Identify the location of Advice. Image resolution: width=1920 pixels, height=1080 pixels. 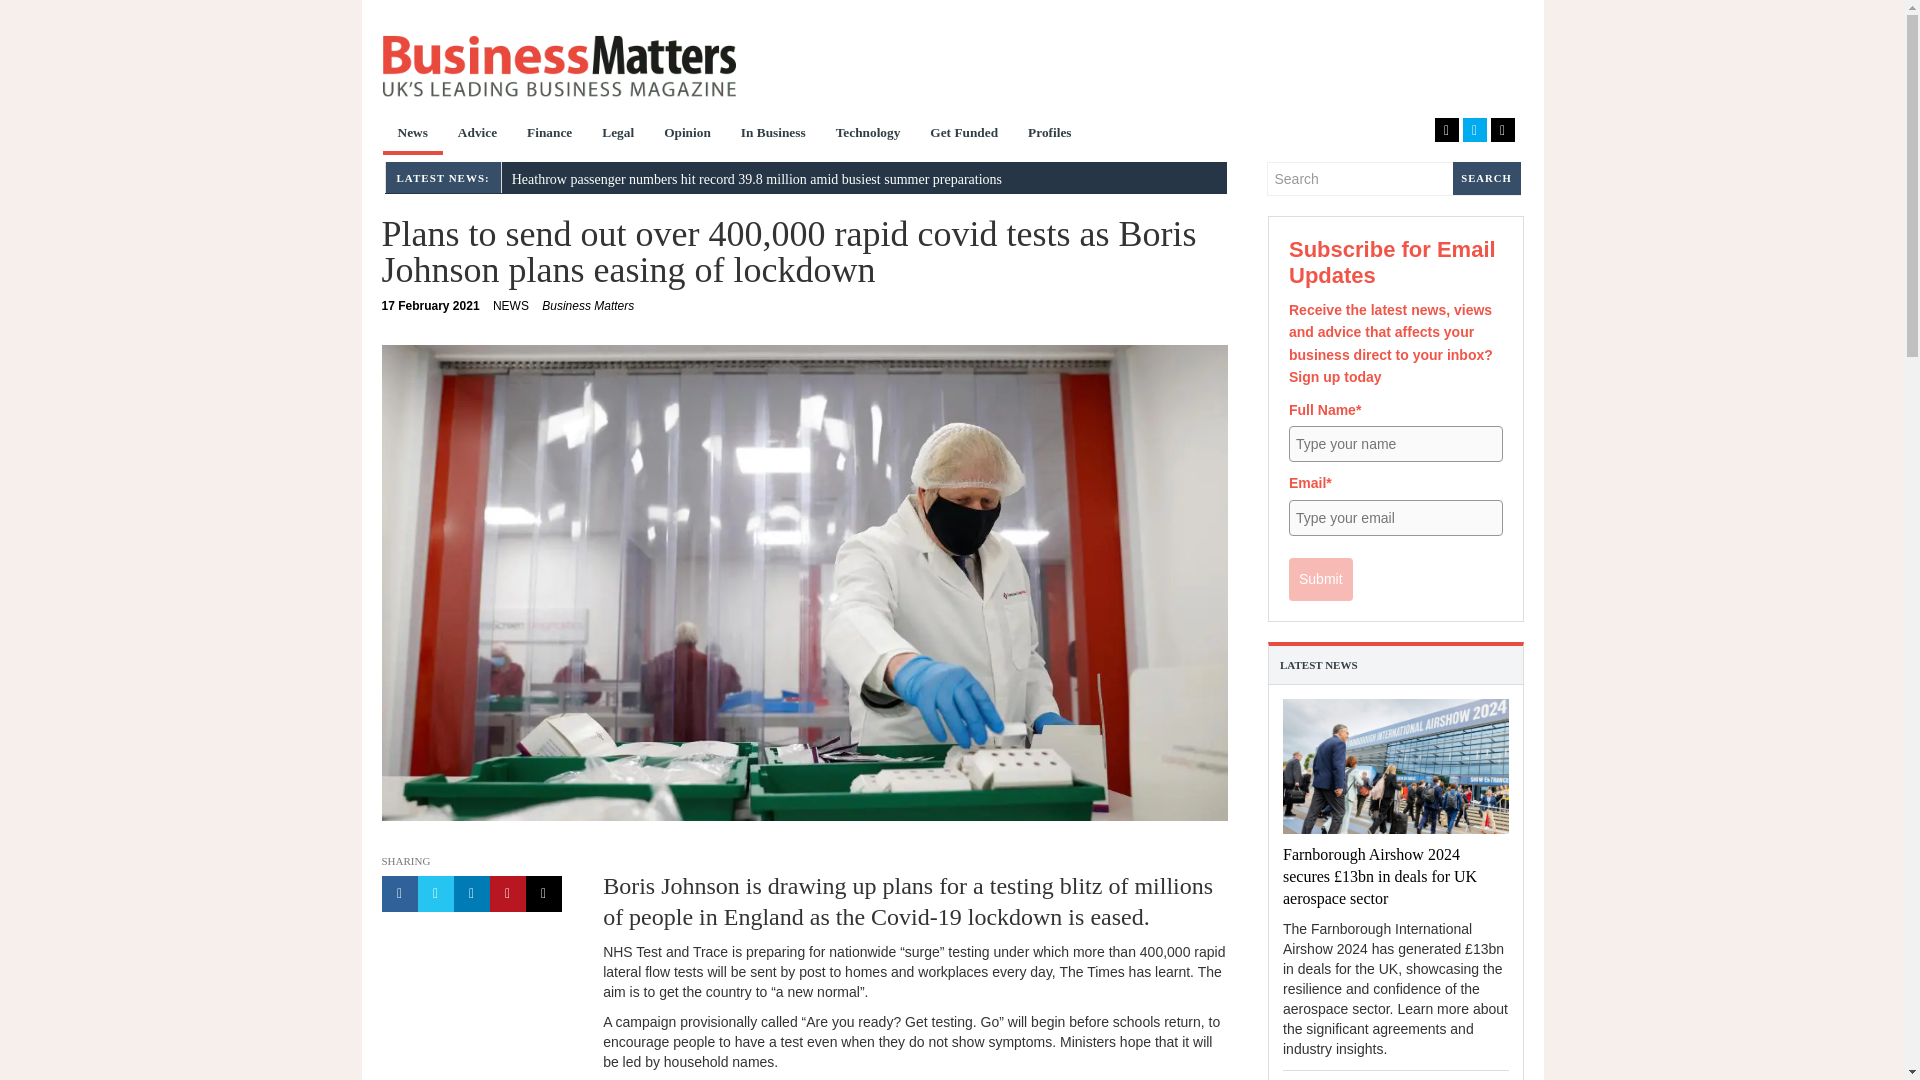
(478, 134).